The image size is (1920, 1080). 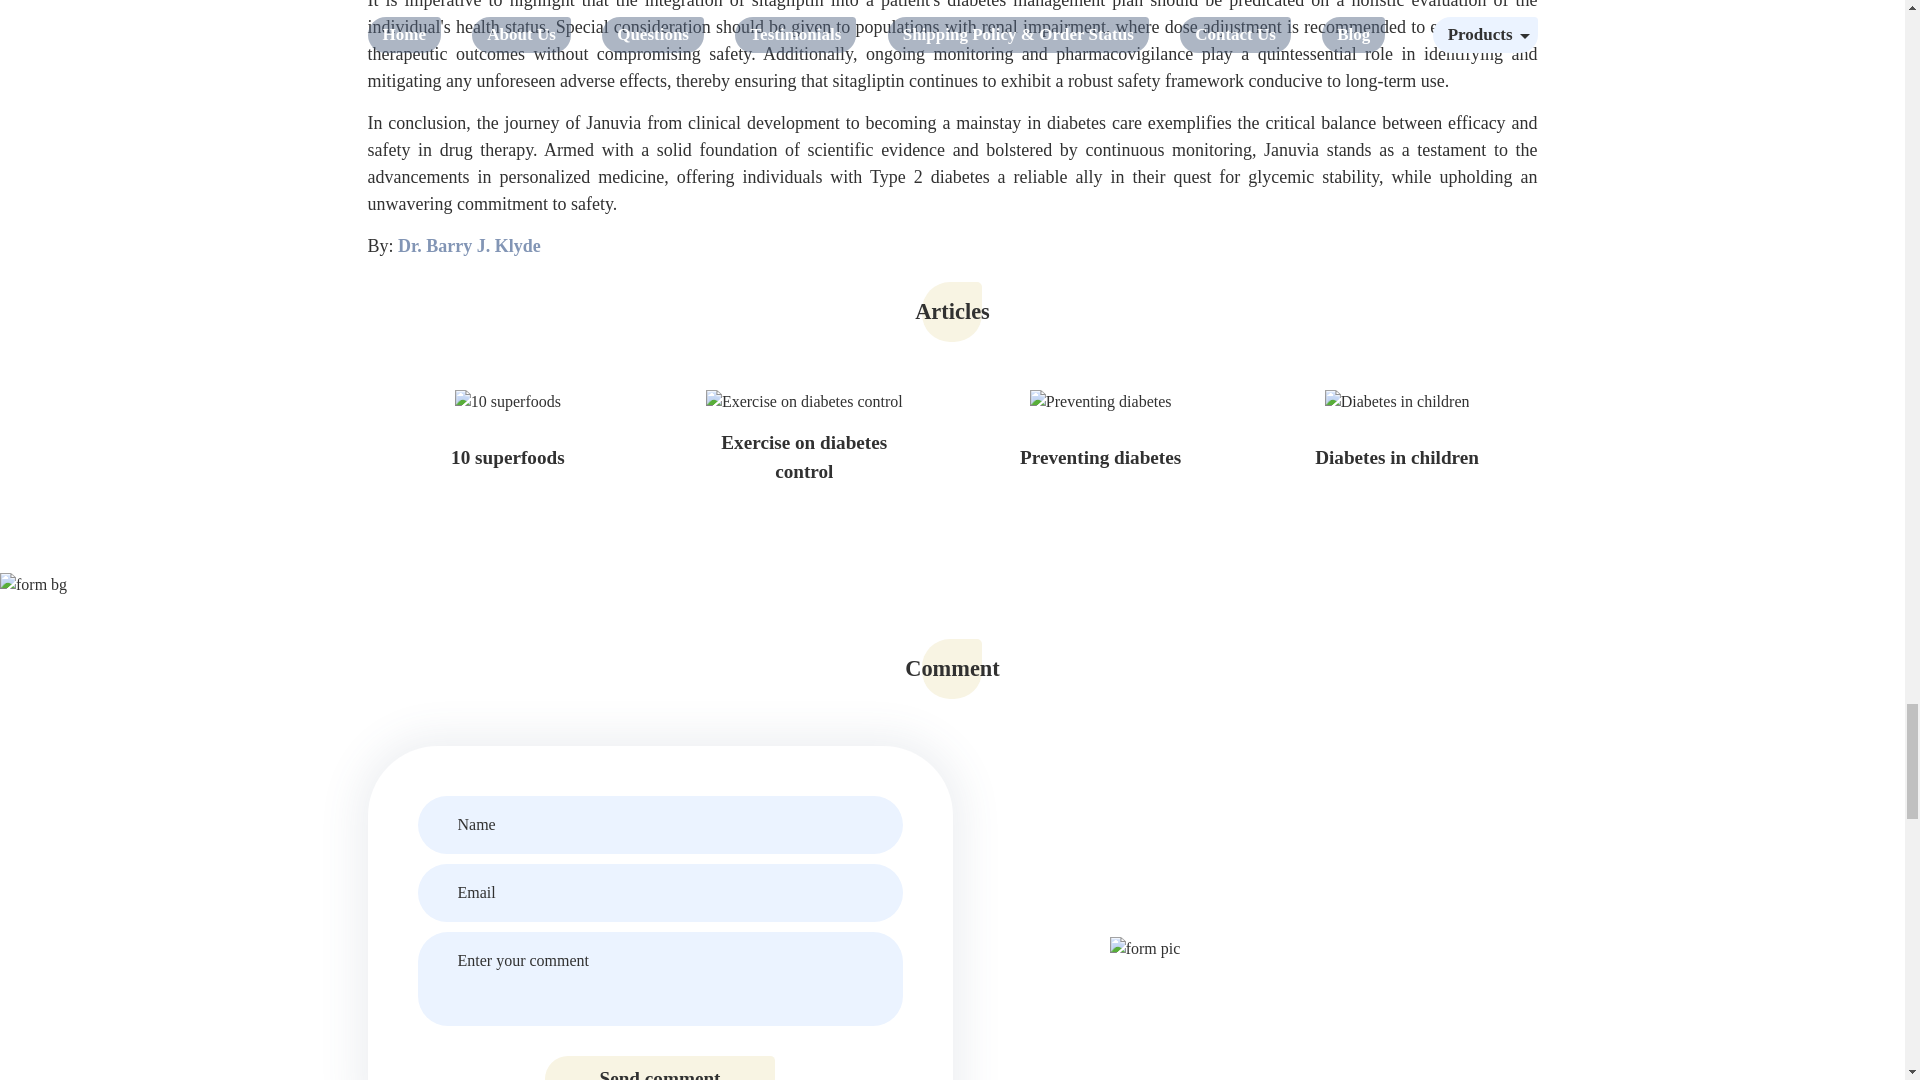 I want to click on 10 superfoods, so click(x=508, y=458).